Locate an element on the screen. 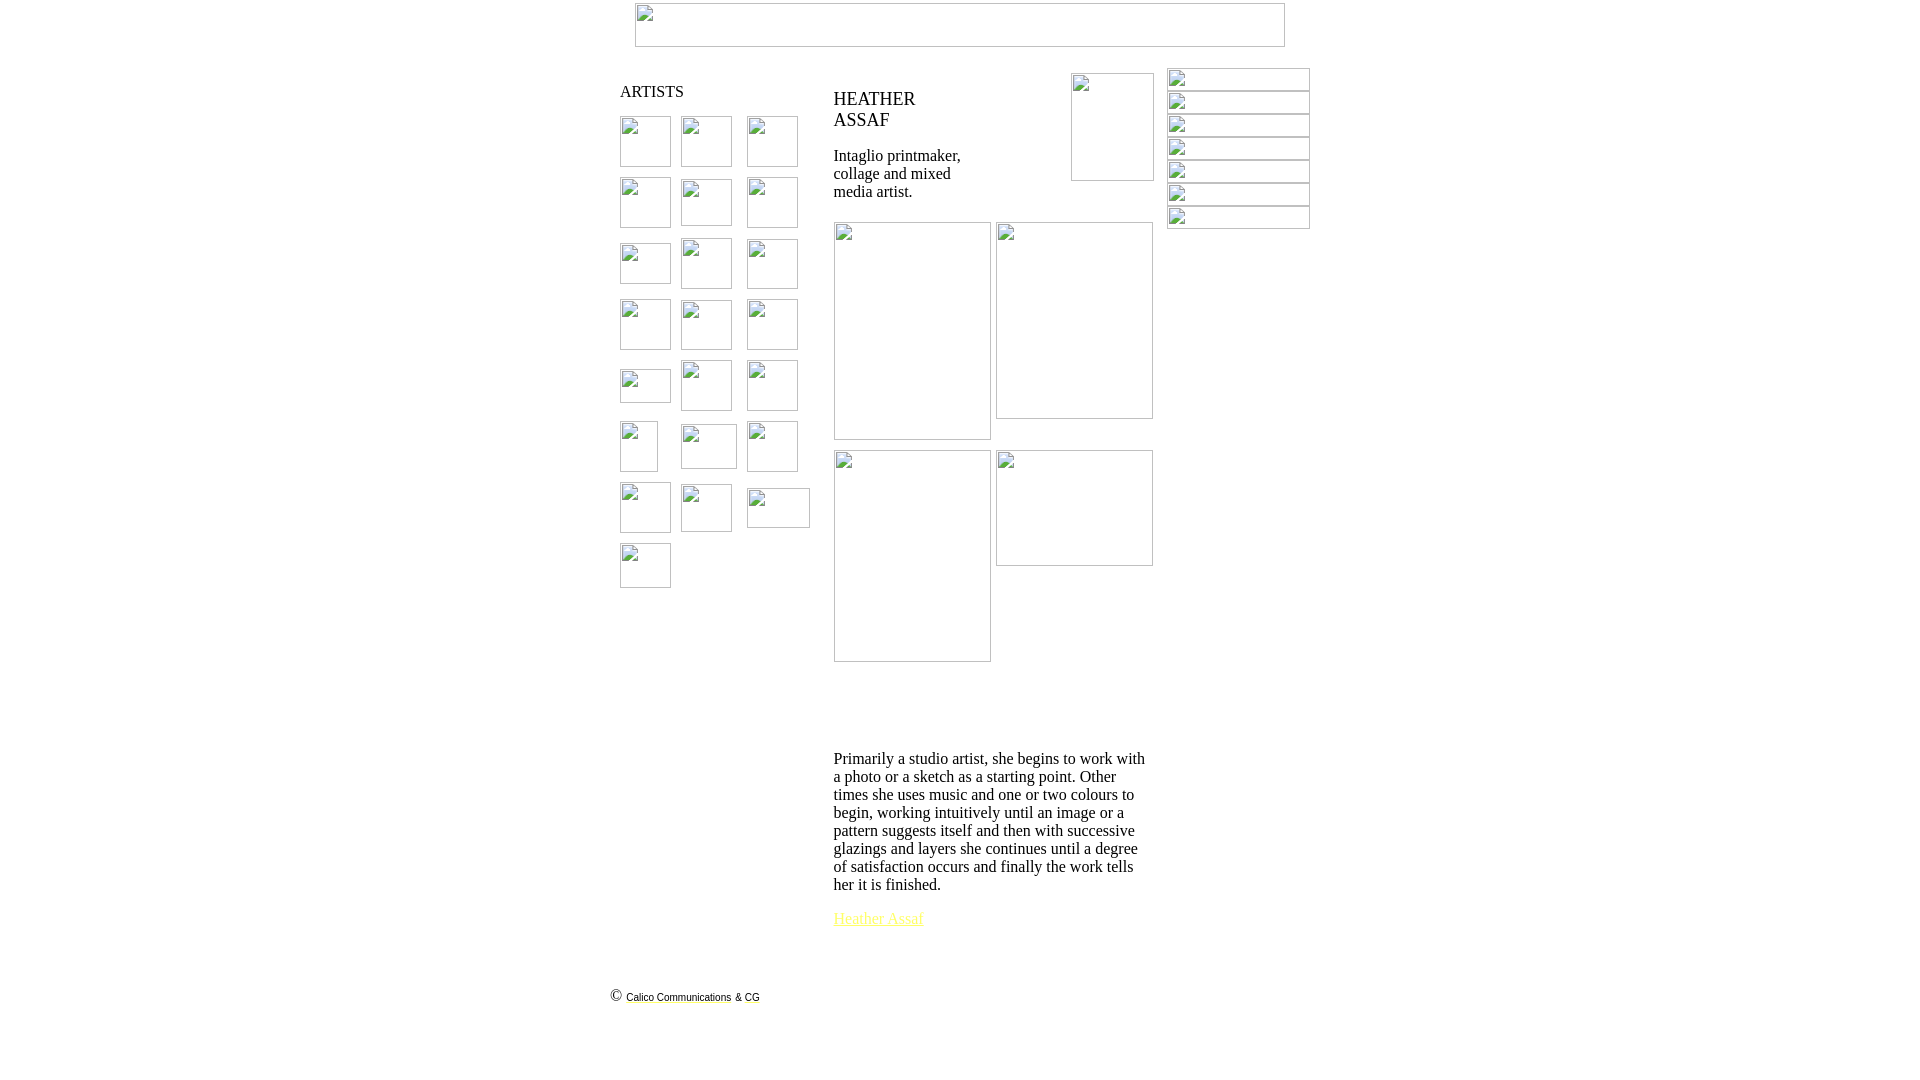 The image size is (1920, 1080). Heather Assaf is located at coordinates (879, 918).